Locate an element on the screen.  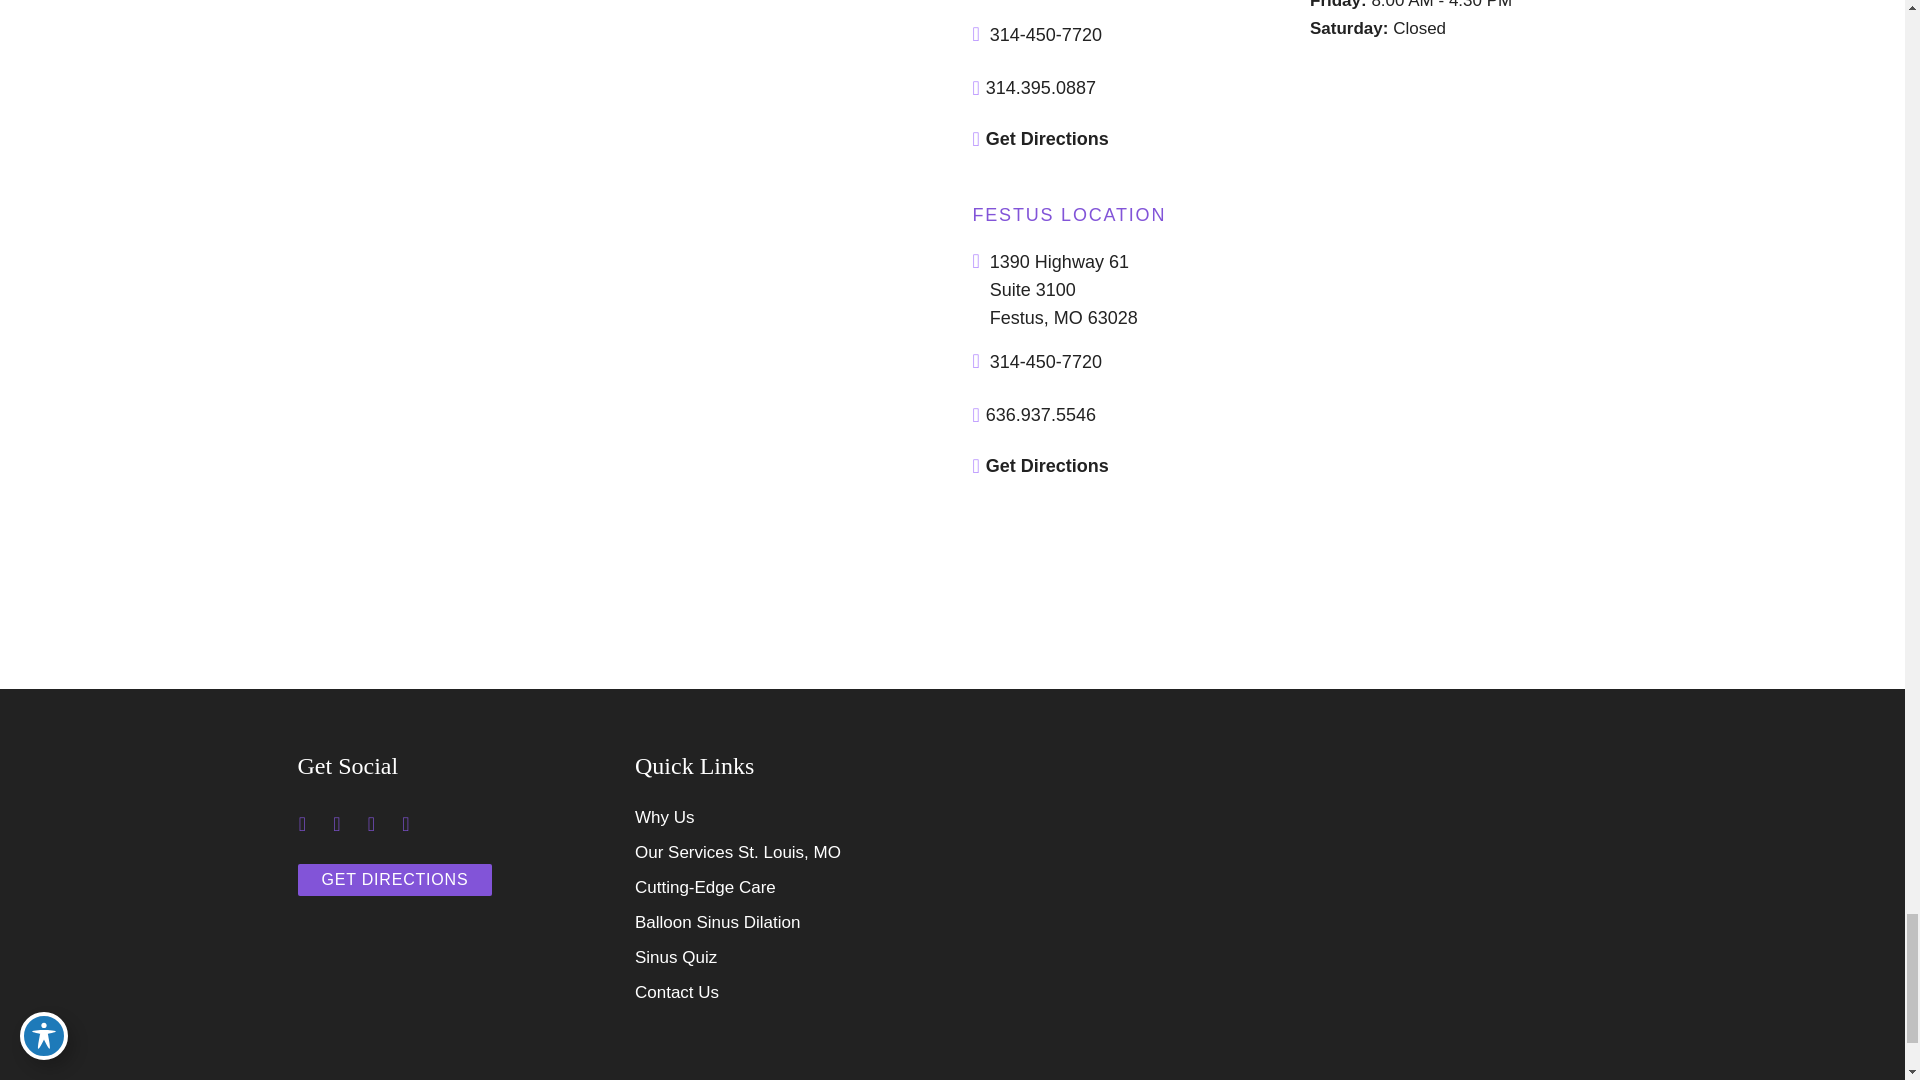
Learn more about this location is located at coordinates (1064, 290).